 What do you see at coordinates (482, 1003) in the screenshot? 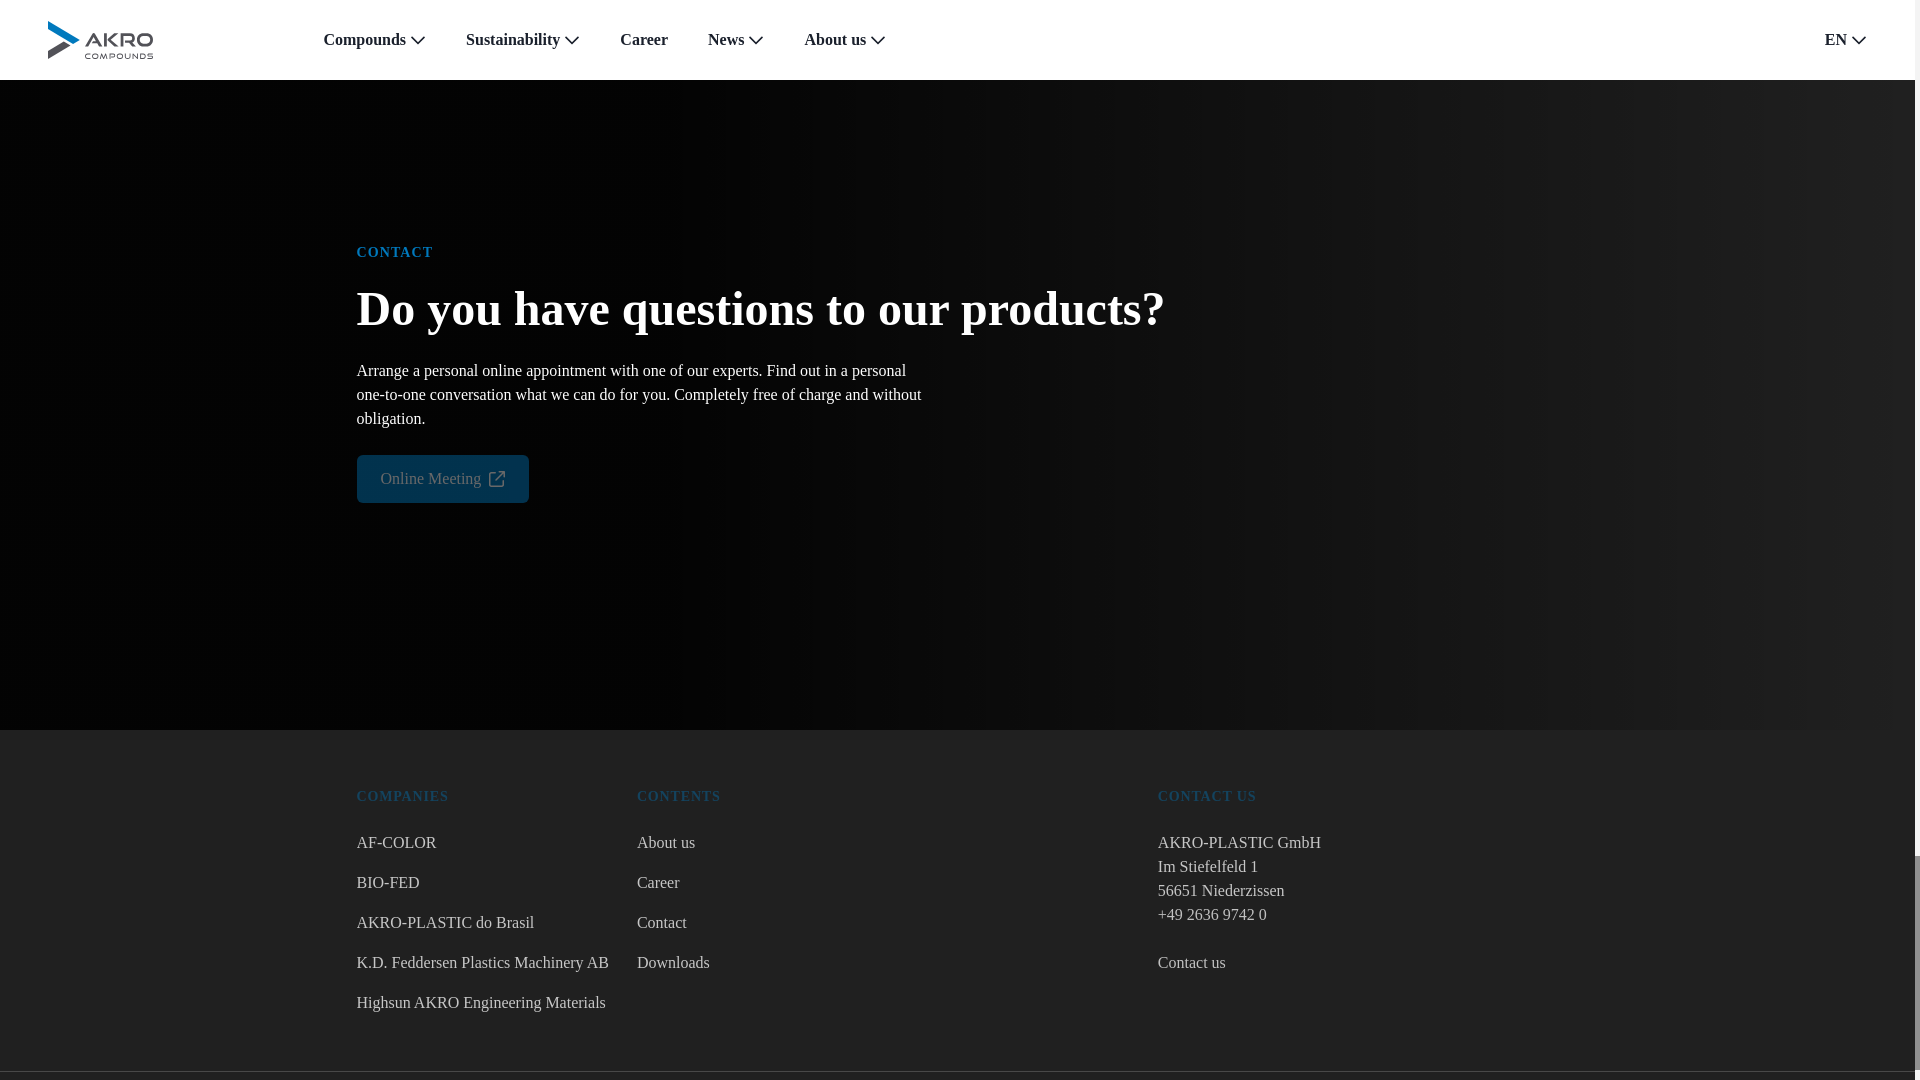
I see `Highsun AKRO Engineering Materials` at bounding box center [482, 1003].